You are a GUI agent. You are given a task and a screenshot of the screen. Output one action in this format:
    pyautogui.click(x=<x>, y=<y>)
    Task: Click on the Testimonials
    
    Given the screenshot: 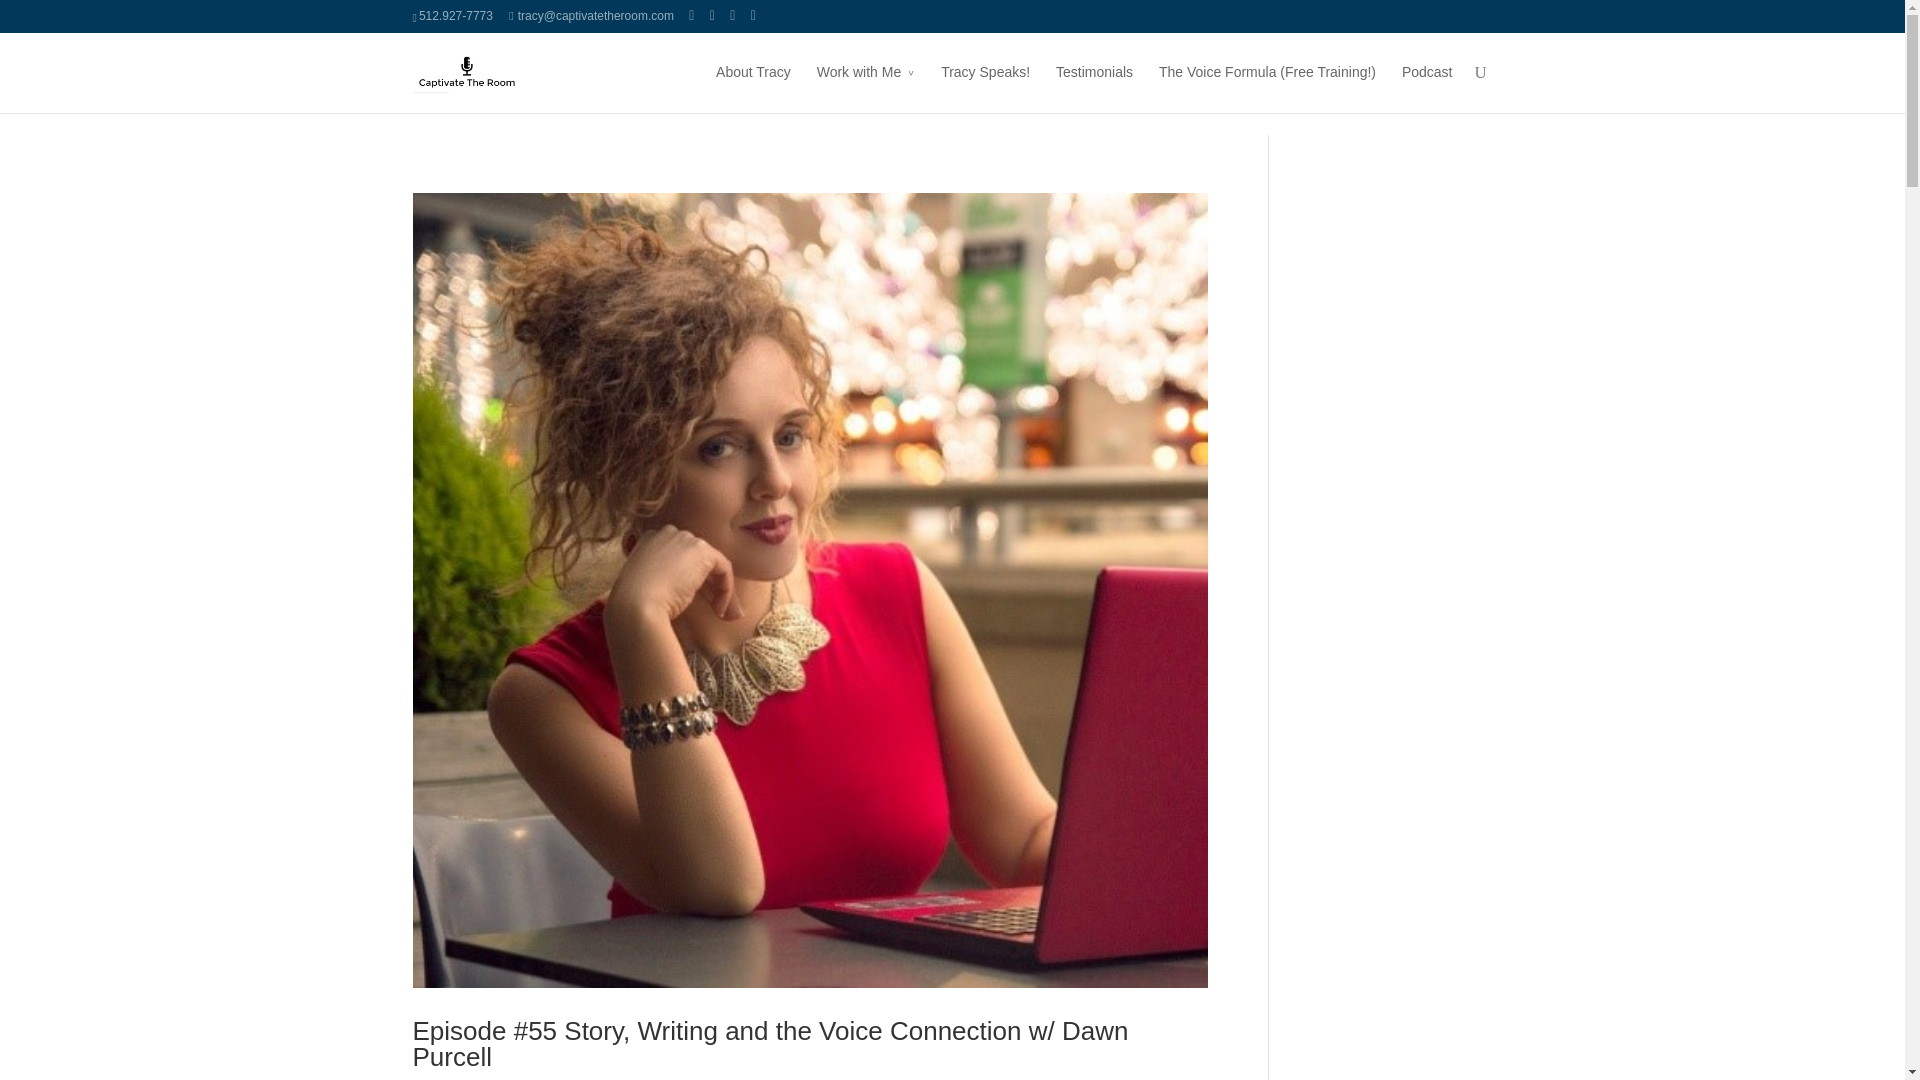 What is the action you would take?
    pyautogui.click(x=1094, y=86)
    